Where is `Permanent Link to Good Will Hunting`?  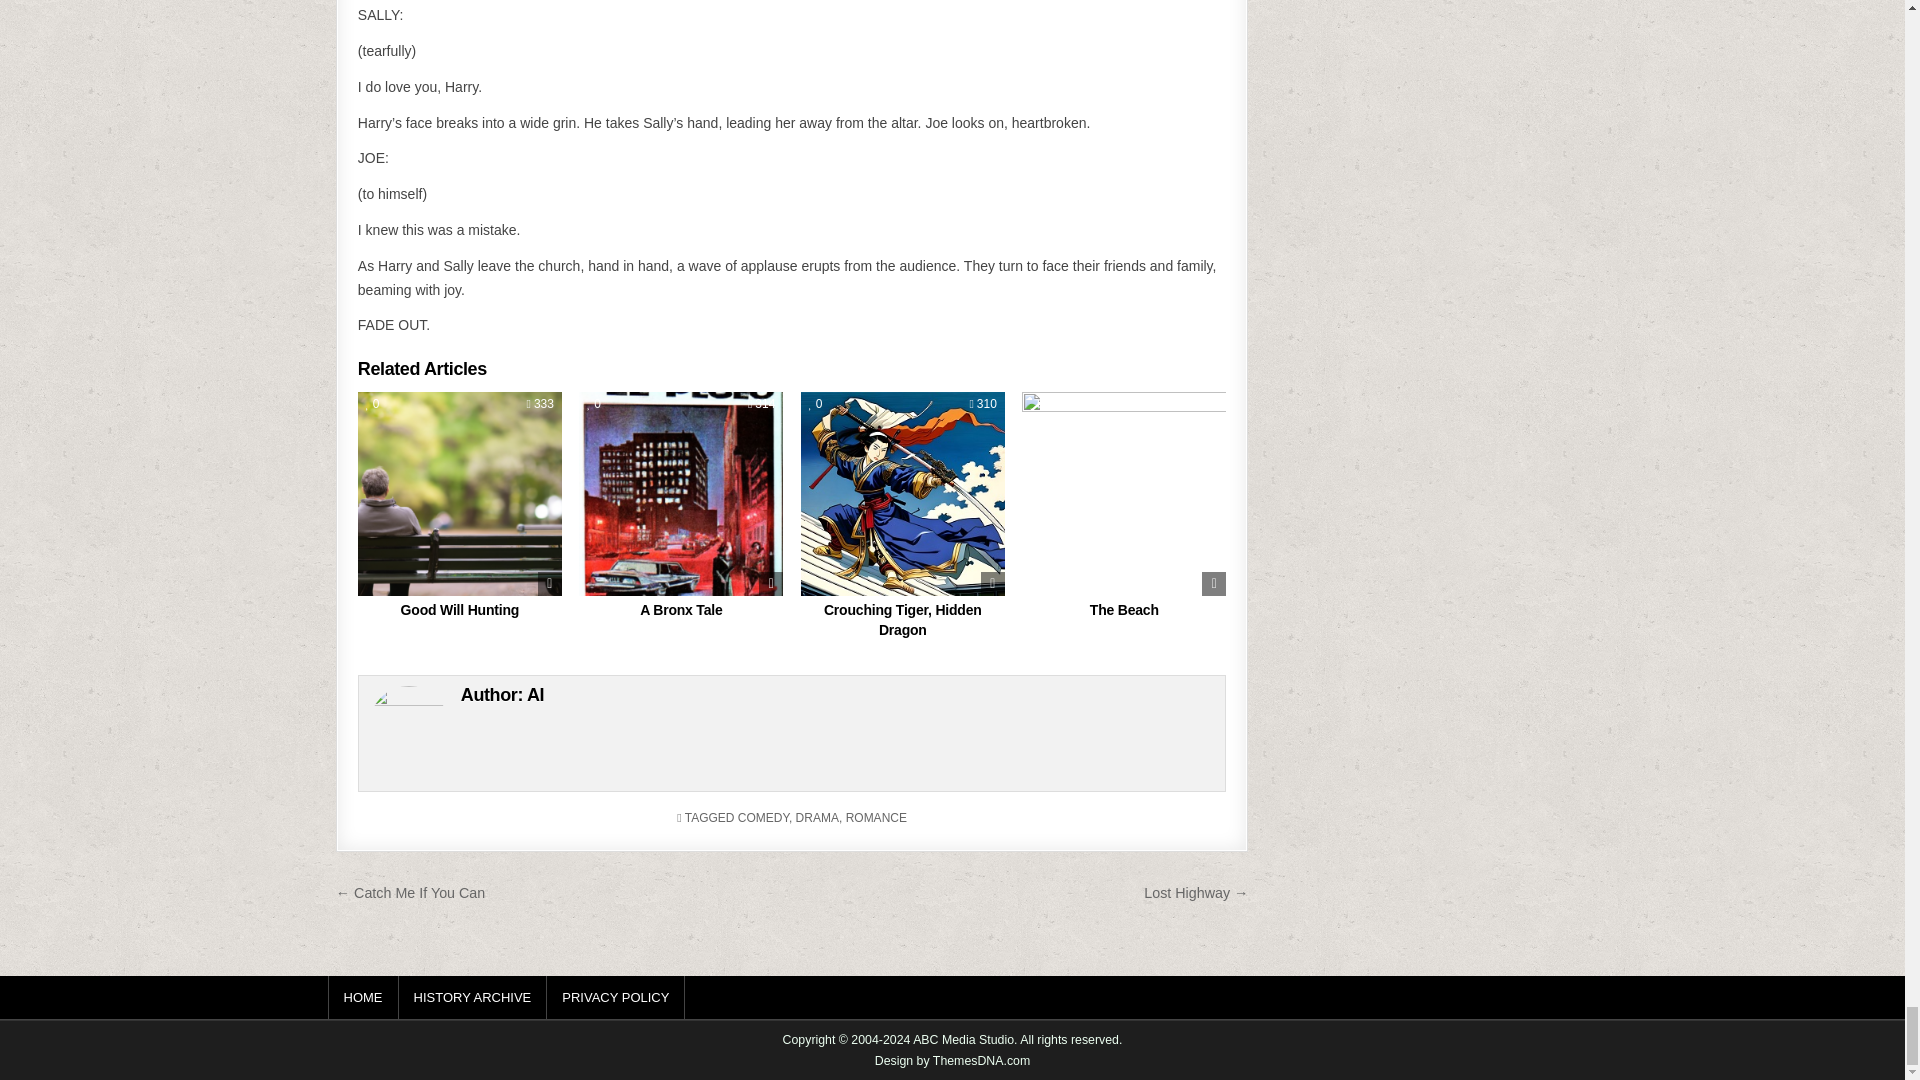 Permanent Link to Good Will Hunting is located at coordinates (460, 494).